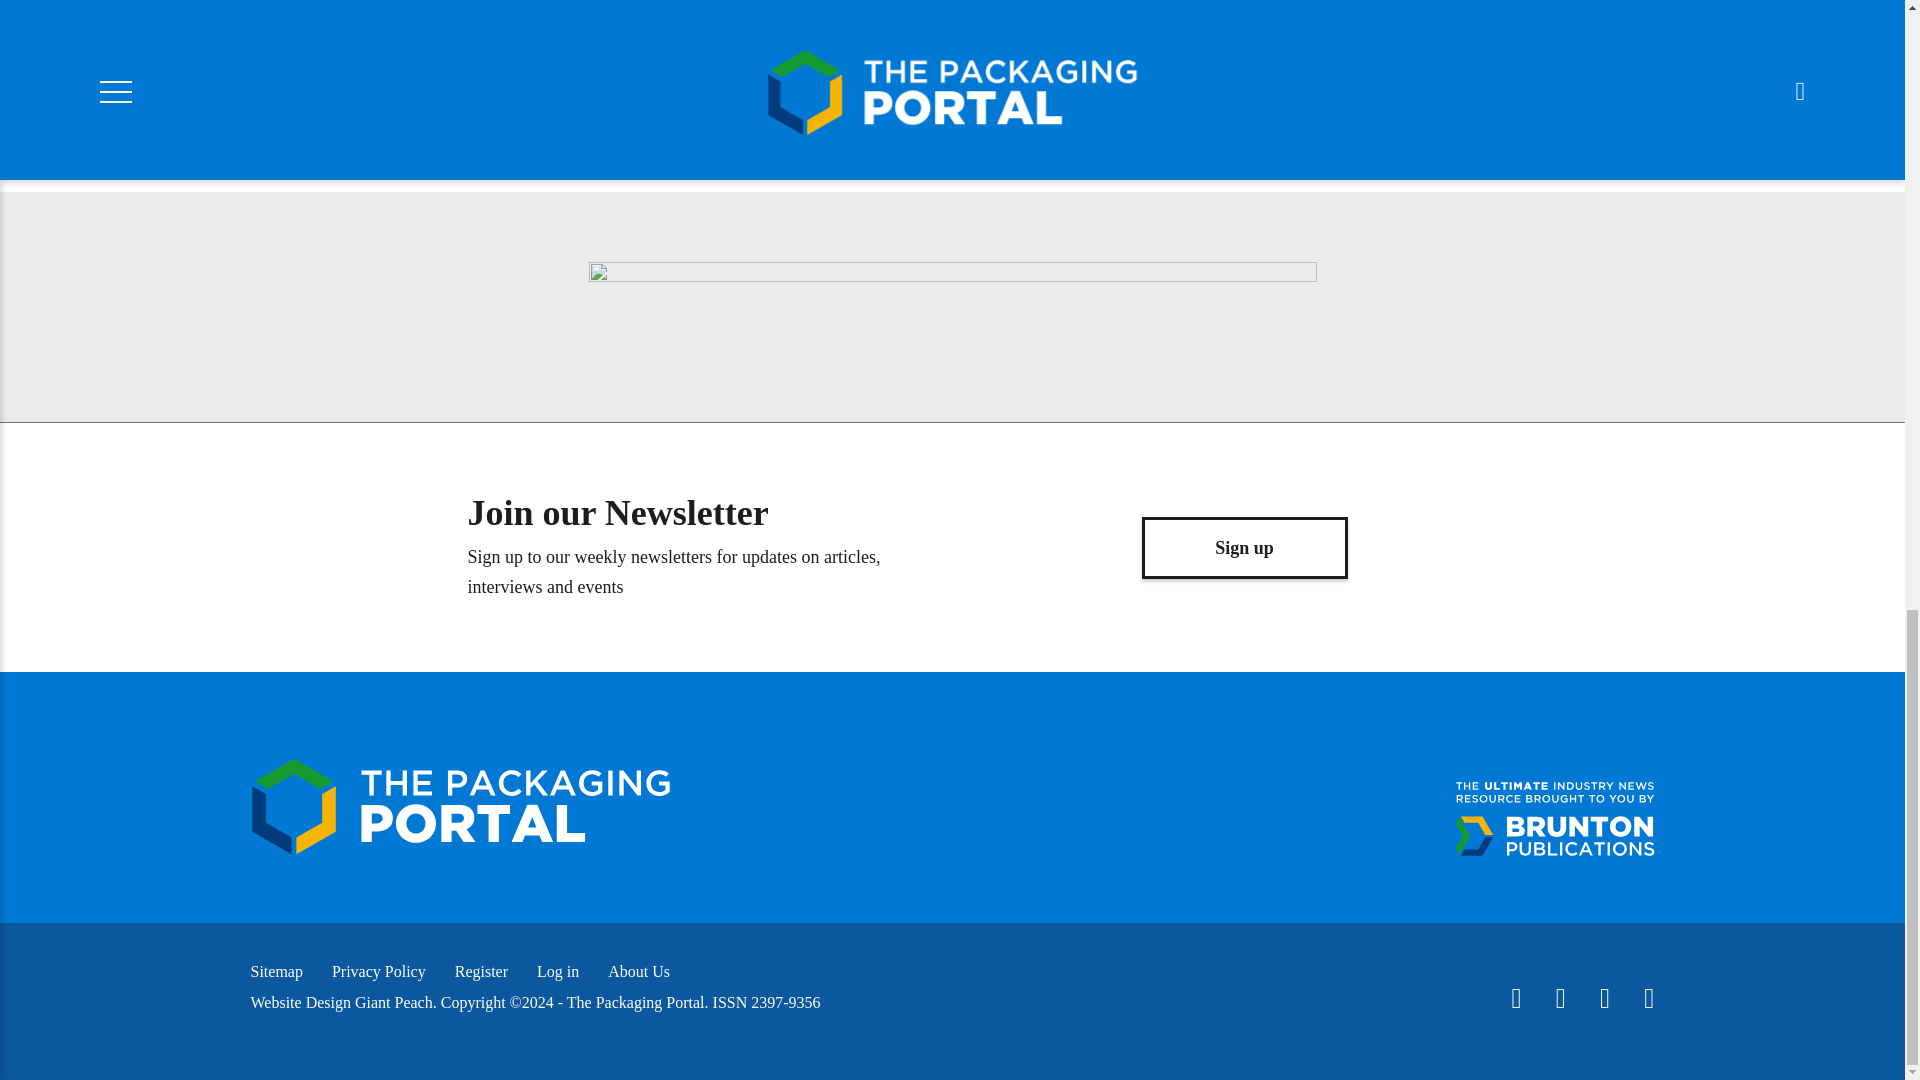 The image size is (1920, 1080). Describe the element at coordinates (482, 971) in the screenshot. I see `Register` at that location.